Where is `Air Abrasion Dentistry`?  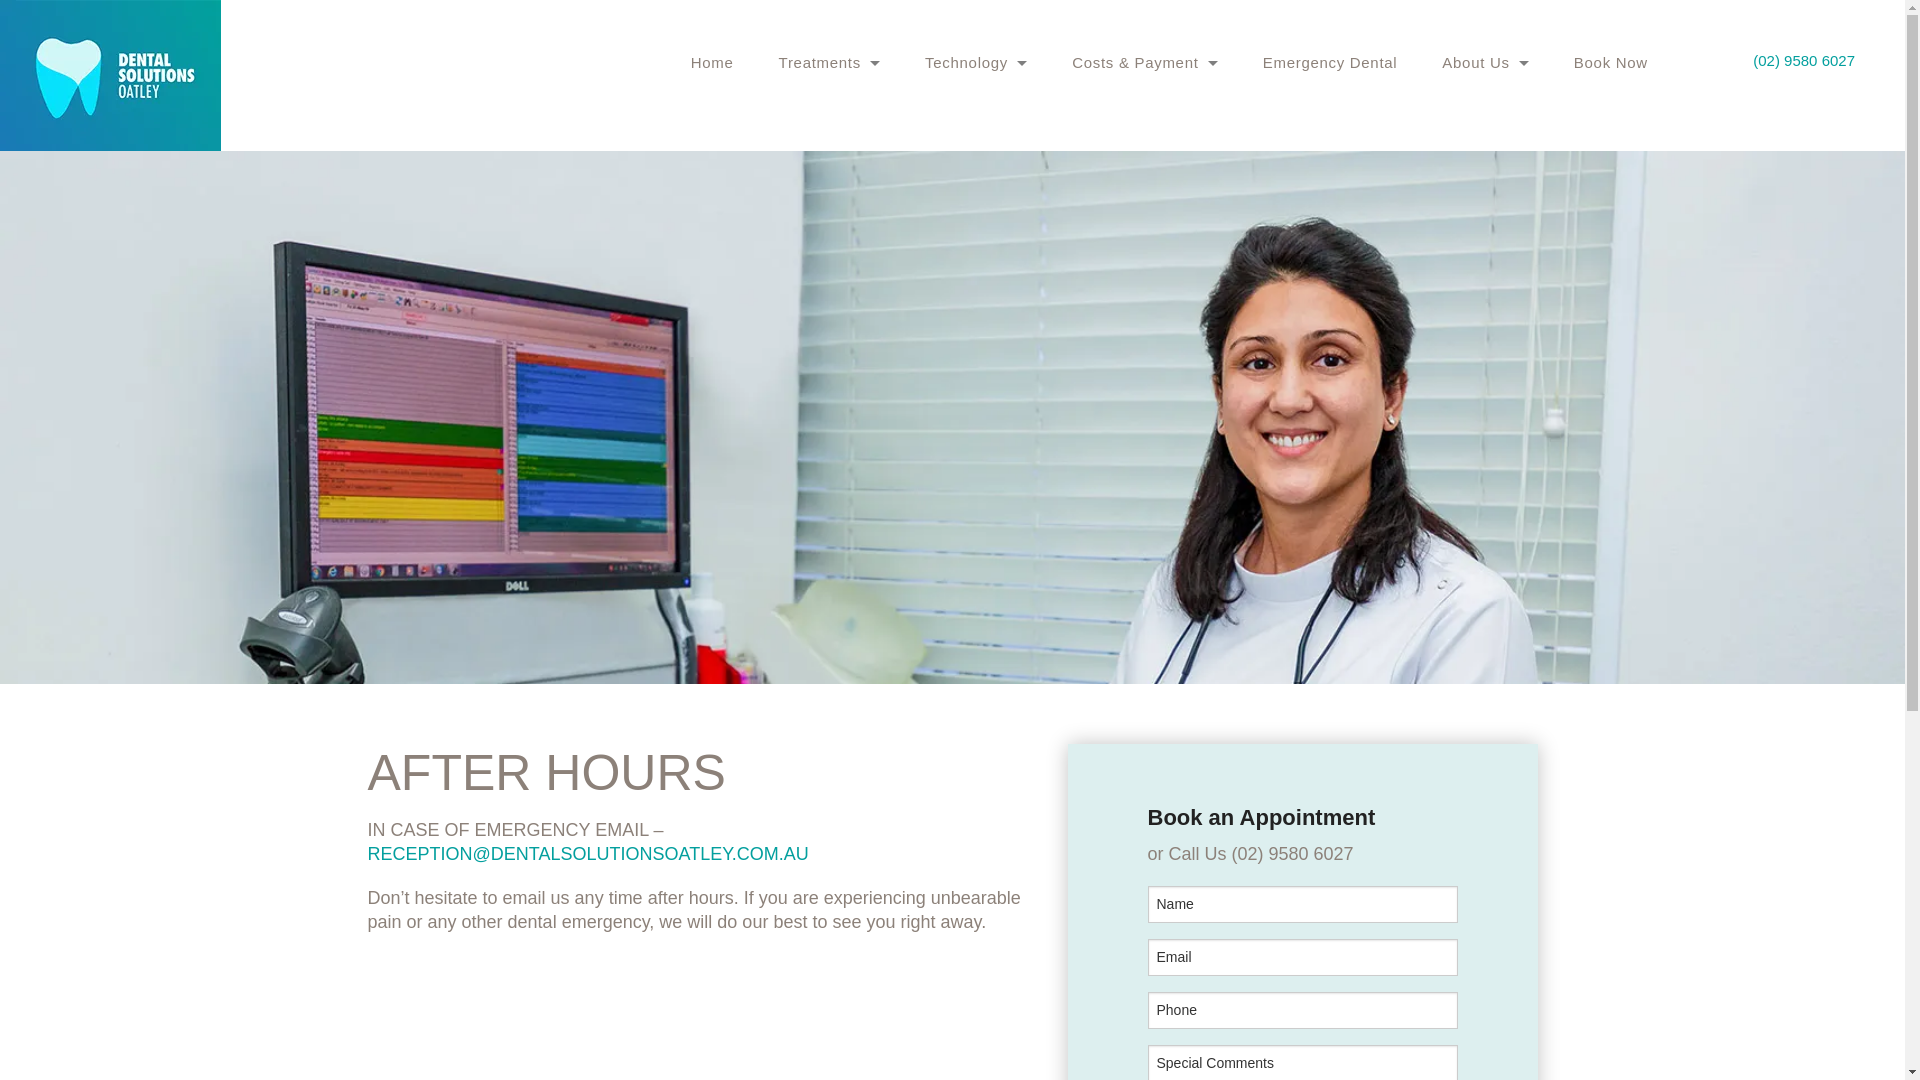
Air Abrasion Dentistry is located at coordinates (976, 428).